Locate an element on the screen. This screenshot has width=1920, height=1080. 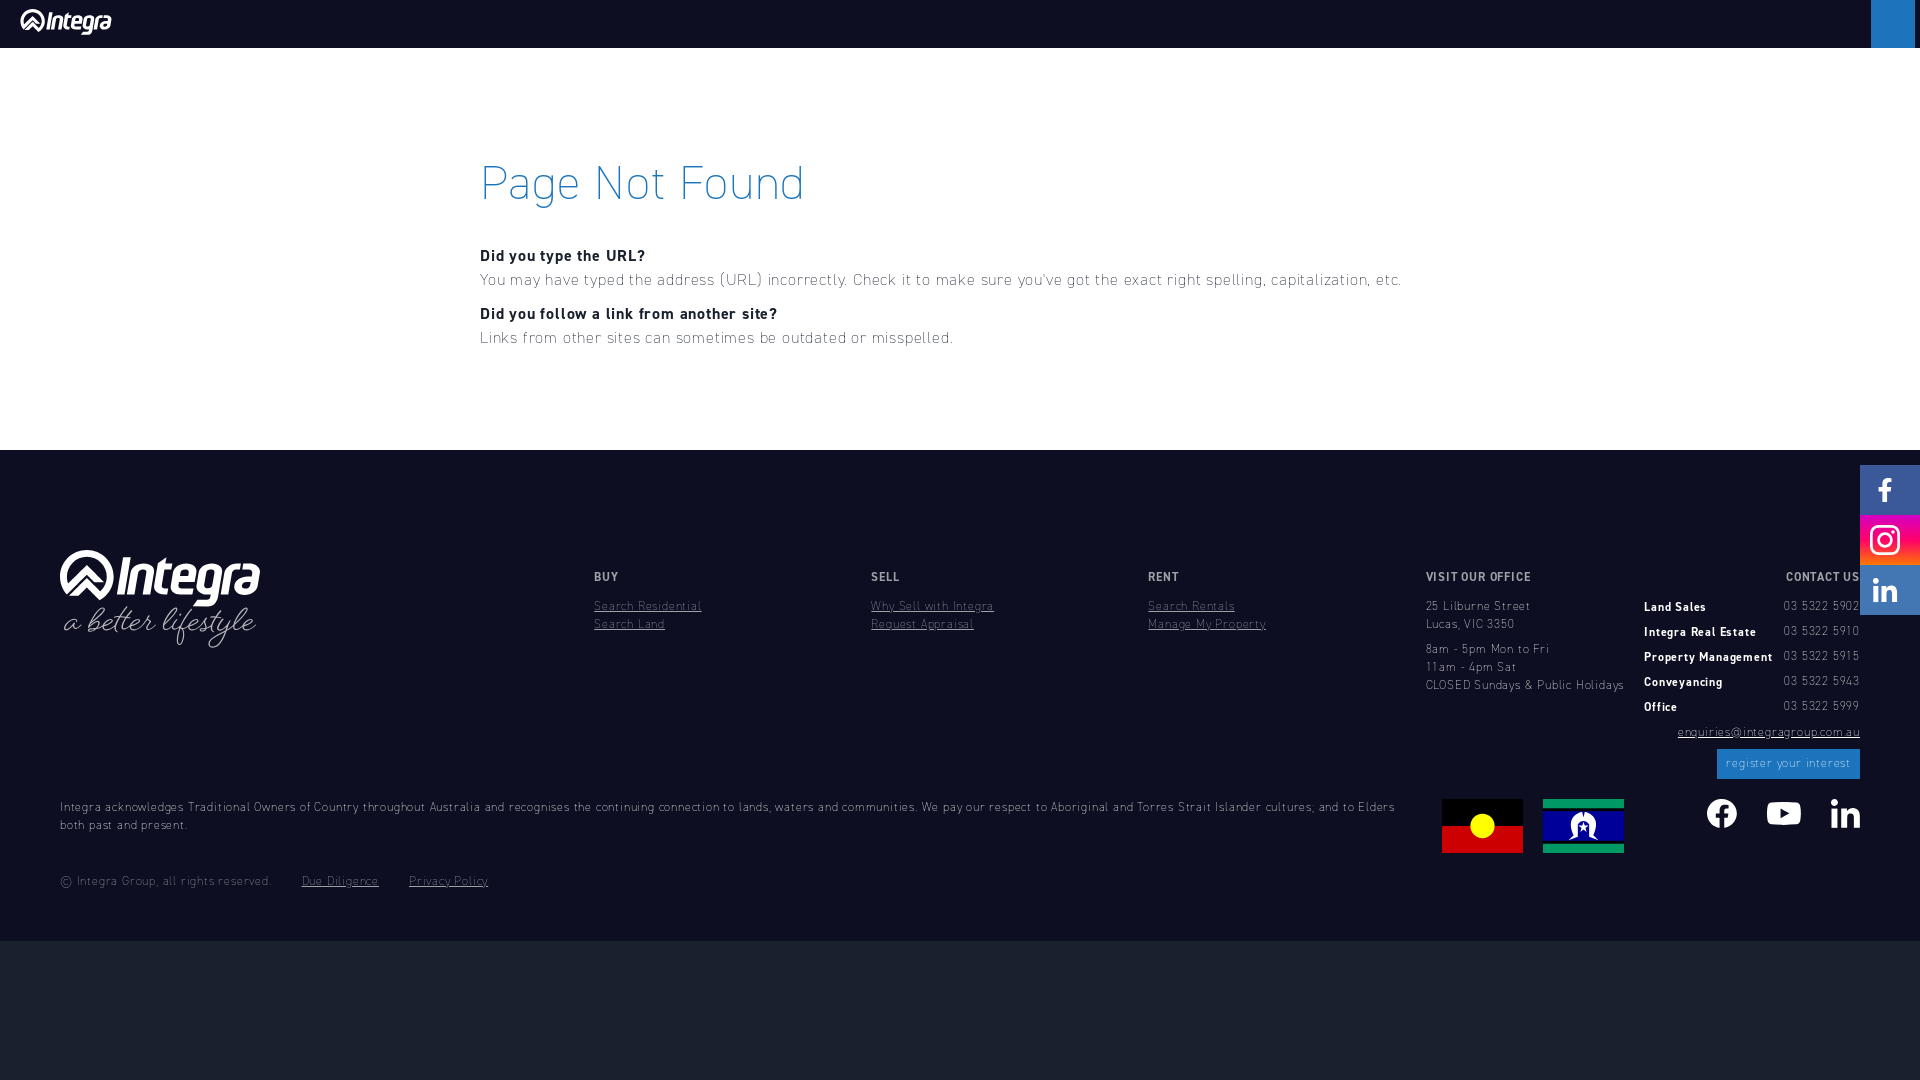
register your interest is located at coordinates (1788, 764).